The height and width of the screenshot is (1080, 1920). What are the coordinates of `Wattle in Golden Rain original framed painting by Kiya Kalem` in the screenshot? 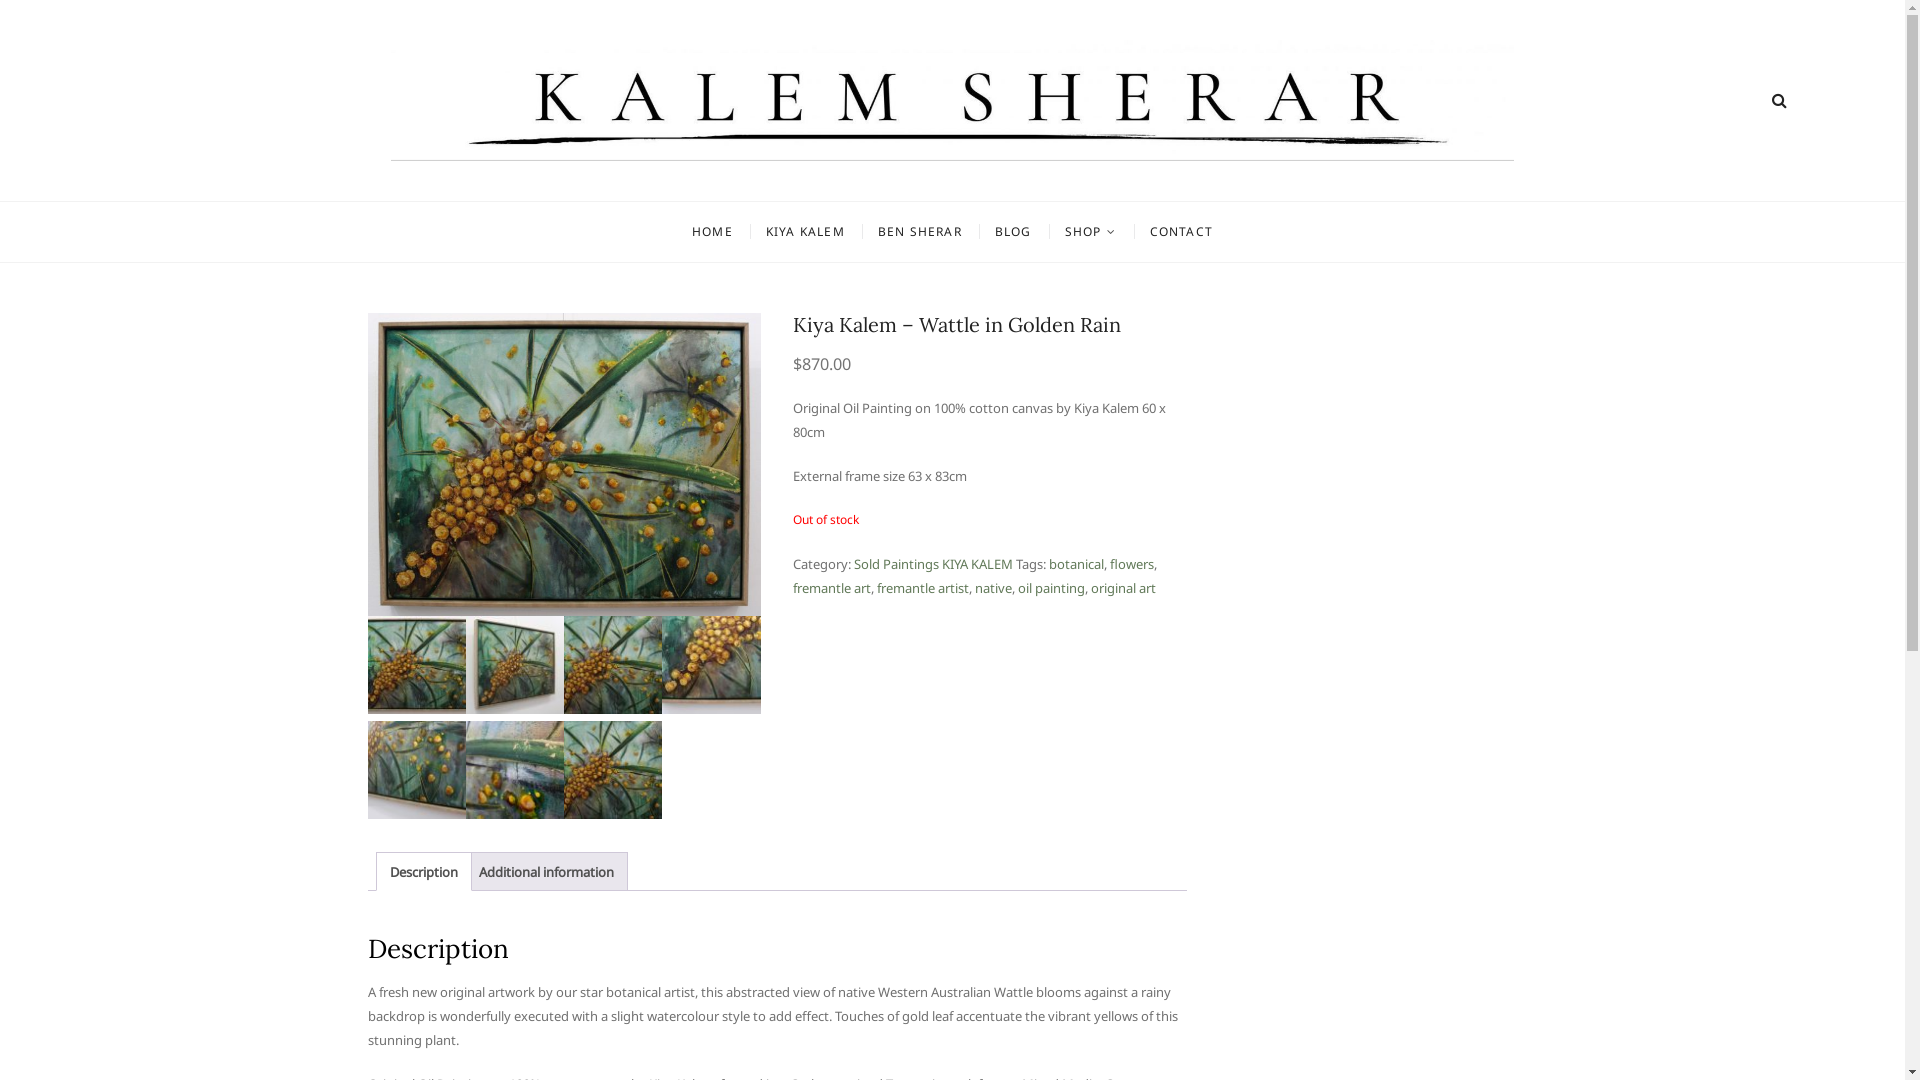 It's located at (515, 665).